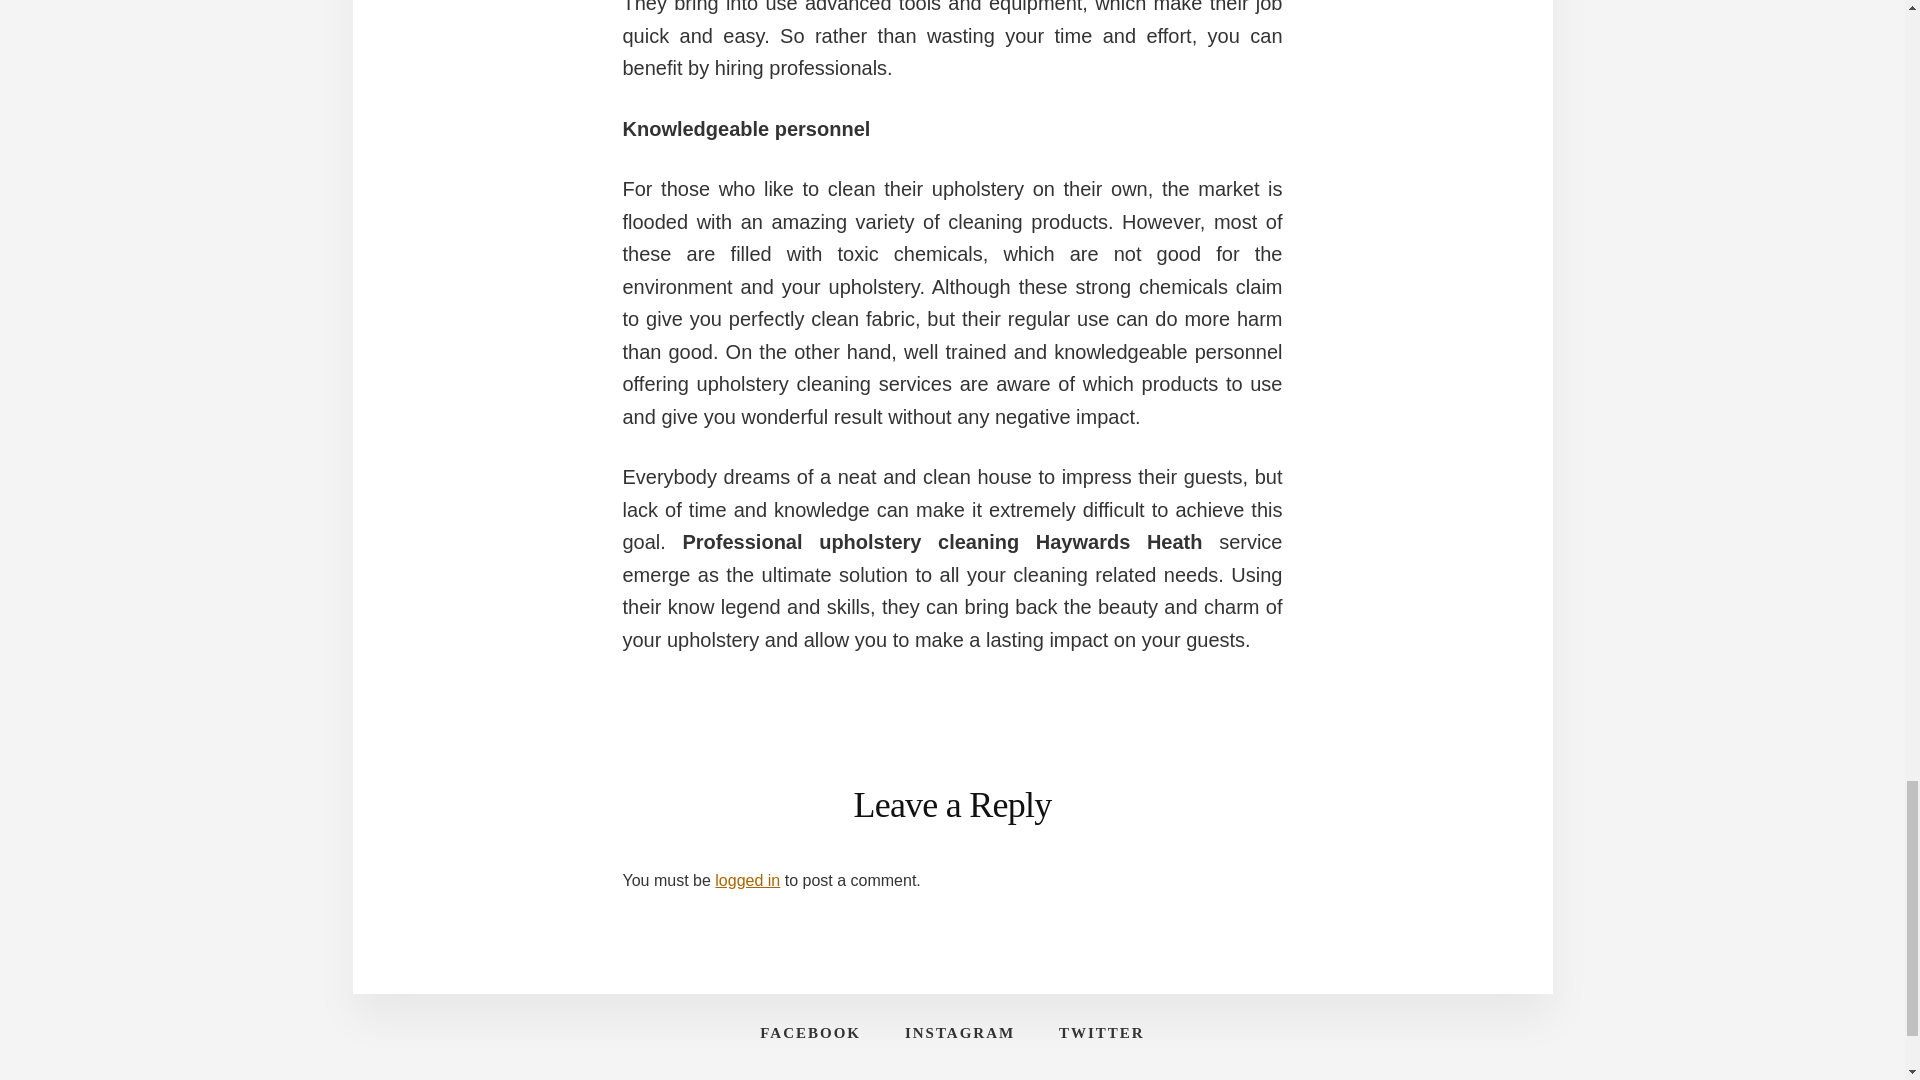 Image resolution: width=1920 pixels, height=1080 pixels. What do you see at coordinates (1102, 1033) in the screenshot?
I see `TWITTER` at bounding box center [1102, 1033].